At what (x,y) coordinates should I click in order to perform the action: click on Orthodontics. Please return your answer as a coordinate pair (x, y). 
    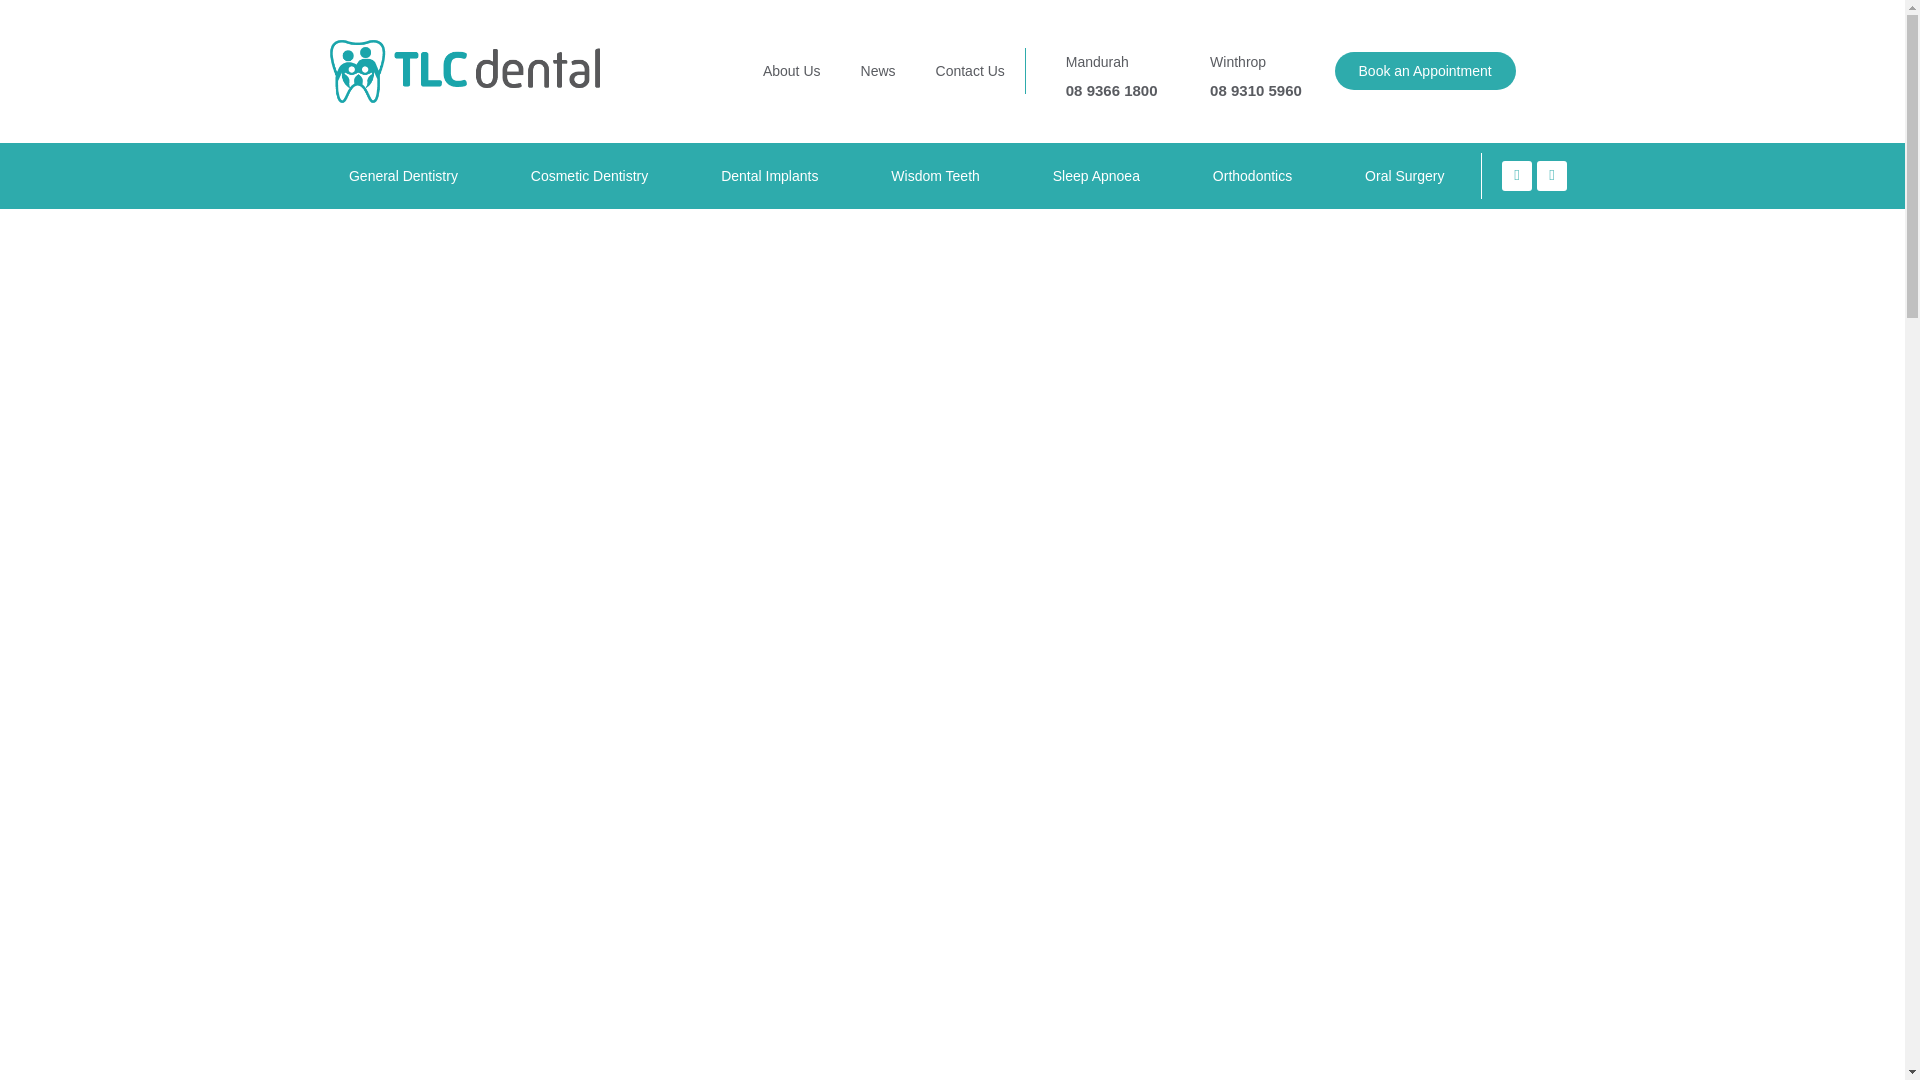
    Looking at the image, I should click on (1252, 176).